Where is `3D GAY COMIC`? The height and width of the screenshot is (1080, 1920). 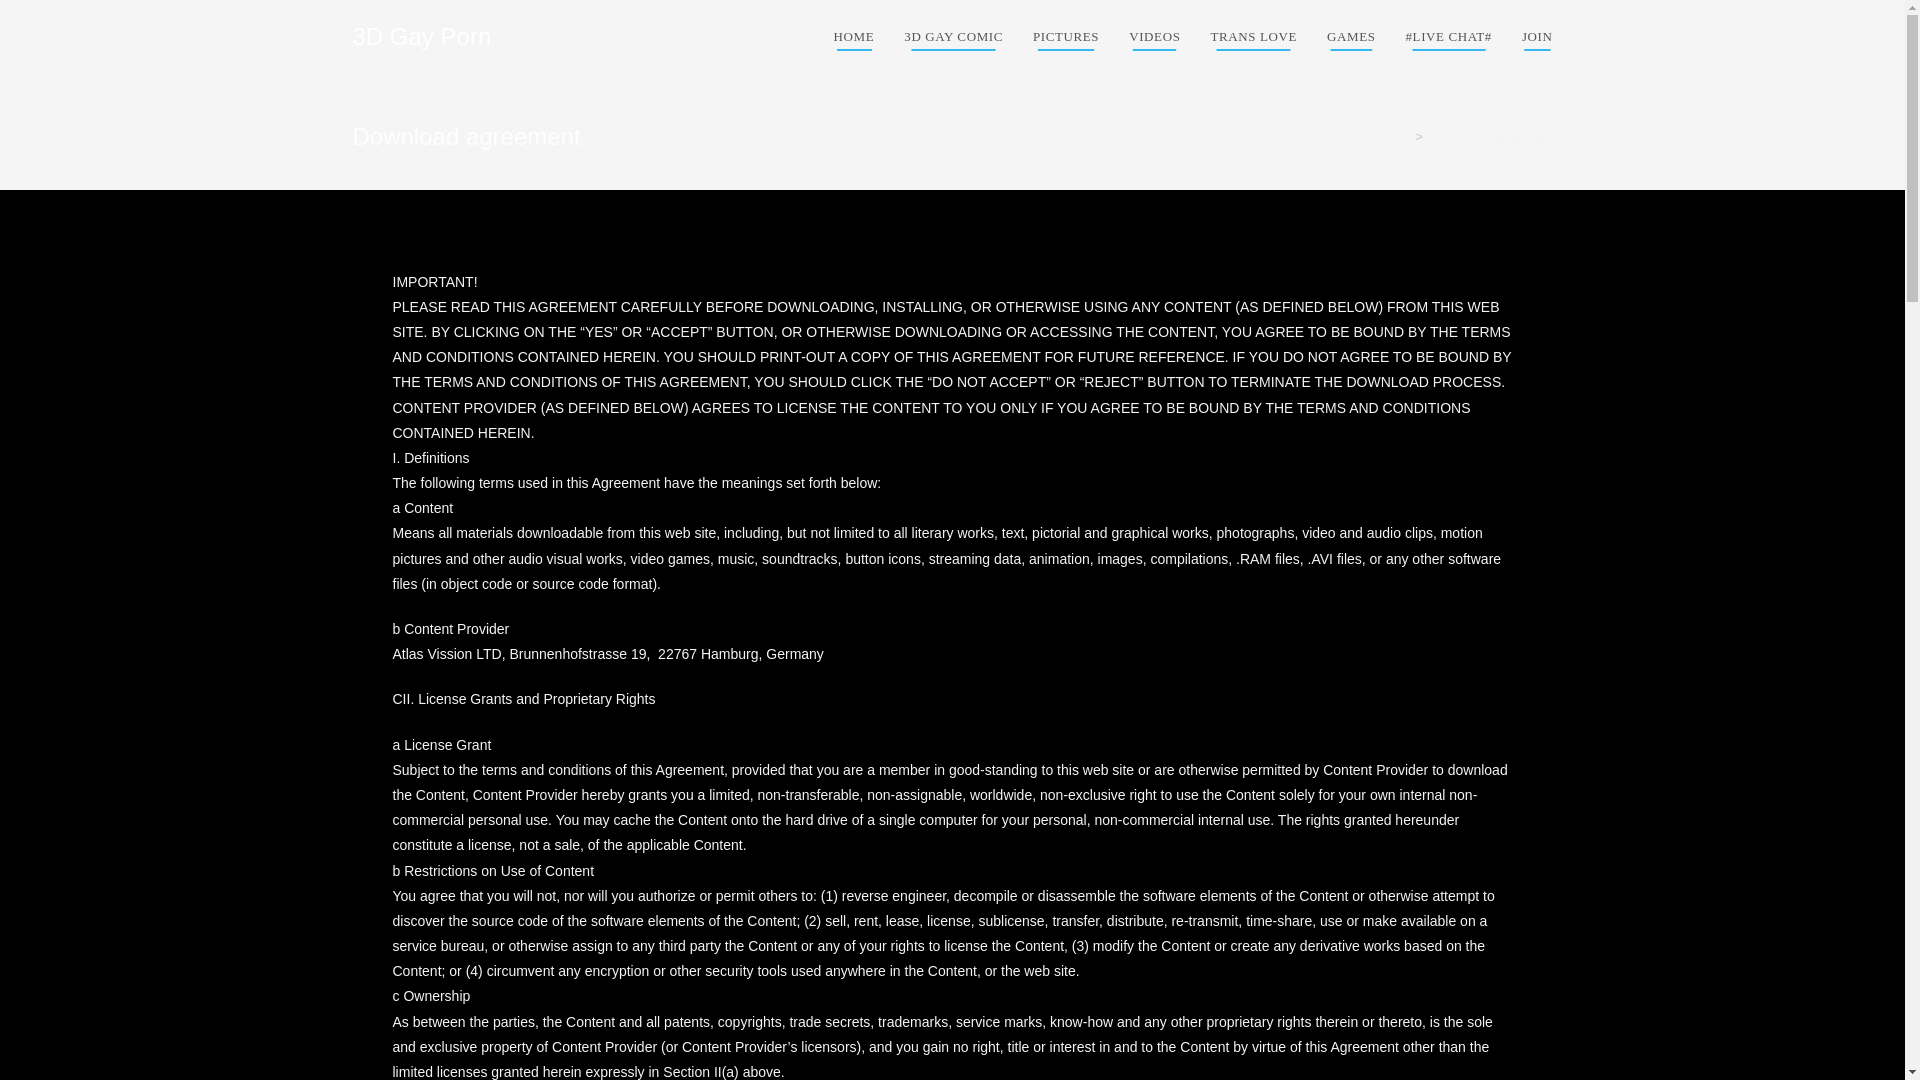 3D GAY COMIC is located at coordinates (952, 37).